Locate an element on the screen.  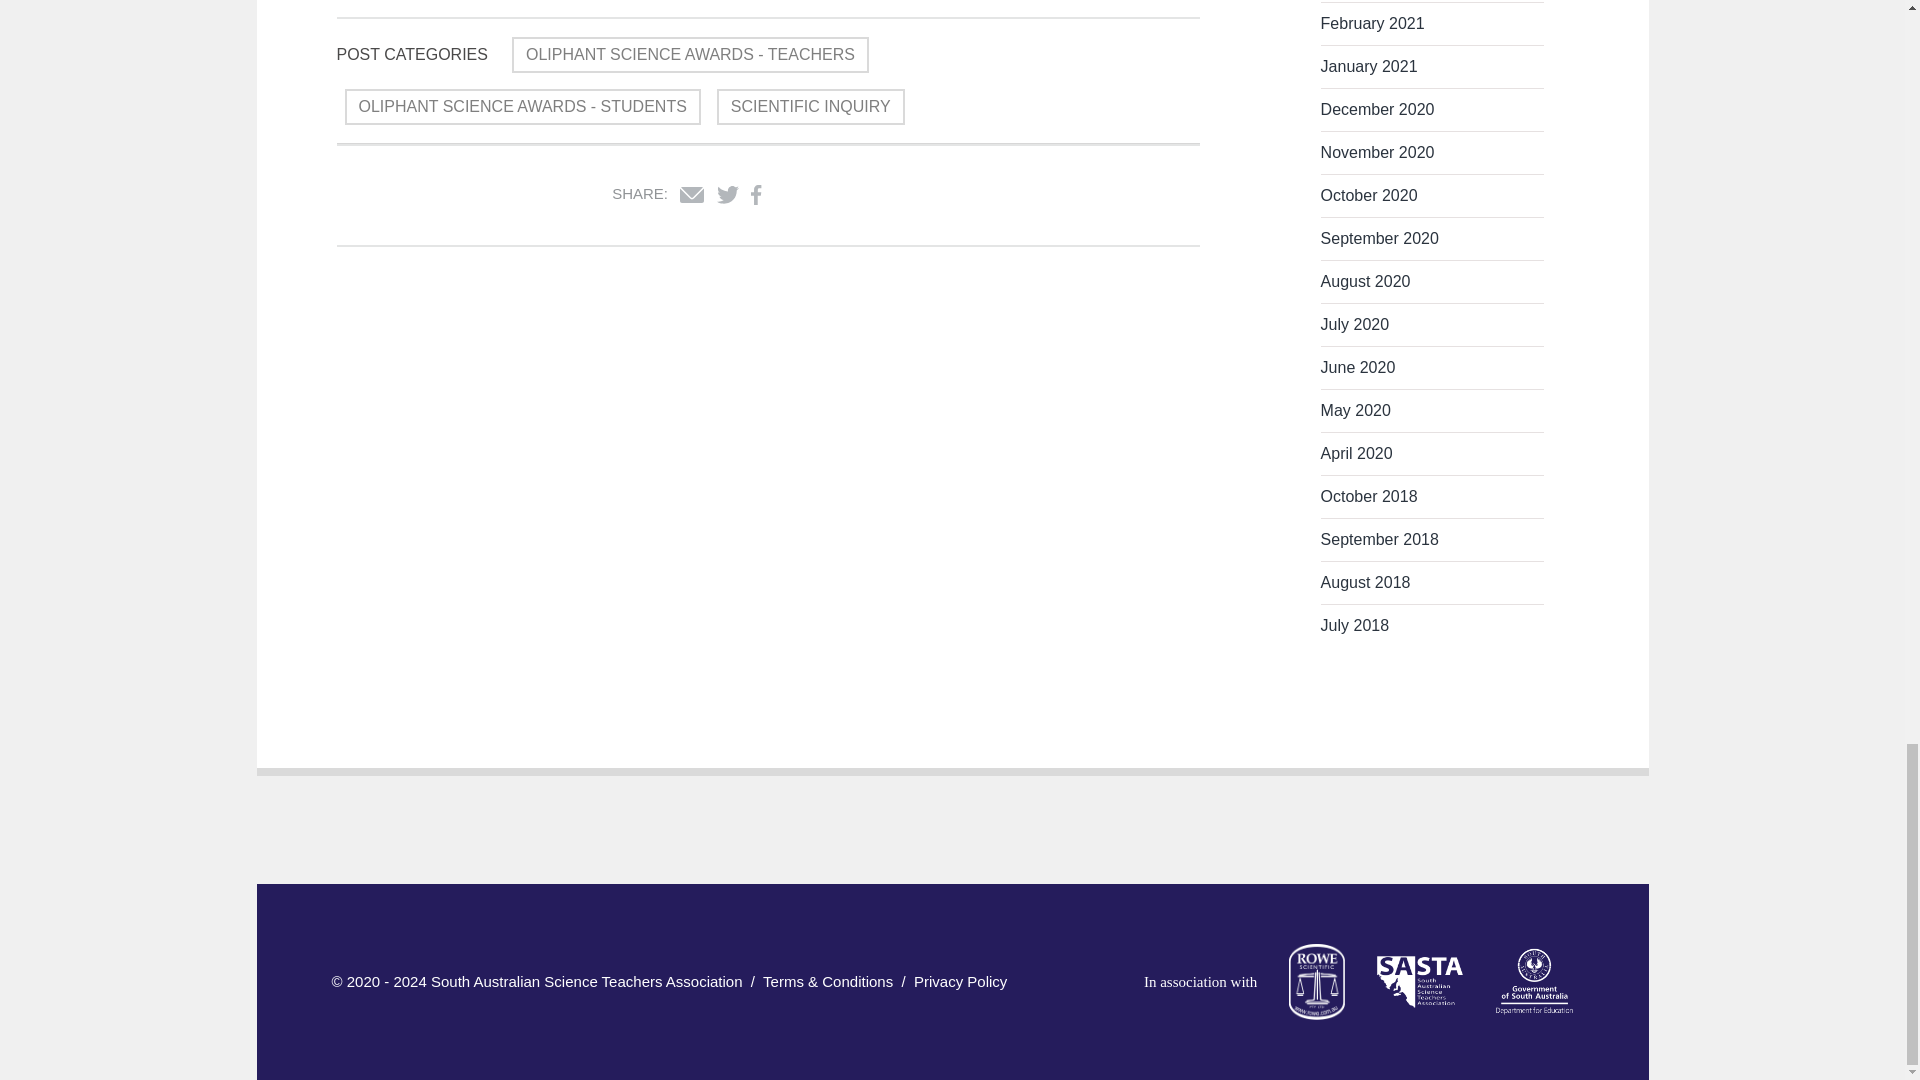
OLIPHANT SCIENCE AWARDS - STUDENTS is located at coordinates (522, 106).